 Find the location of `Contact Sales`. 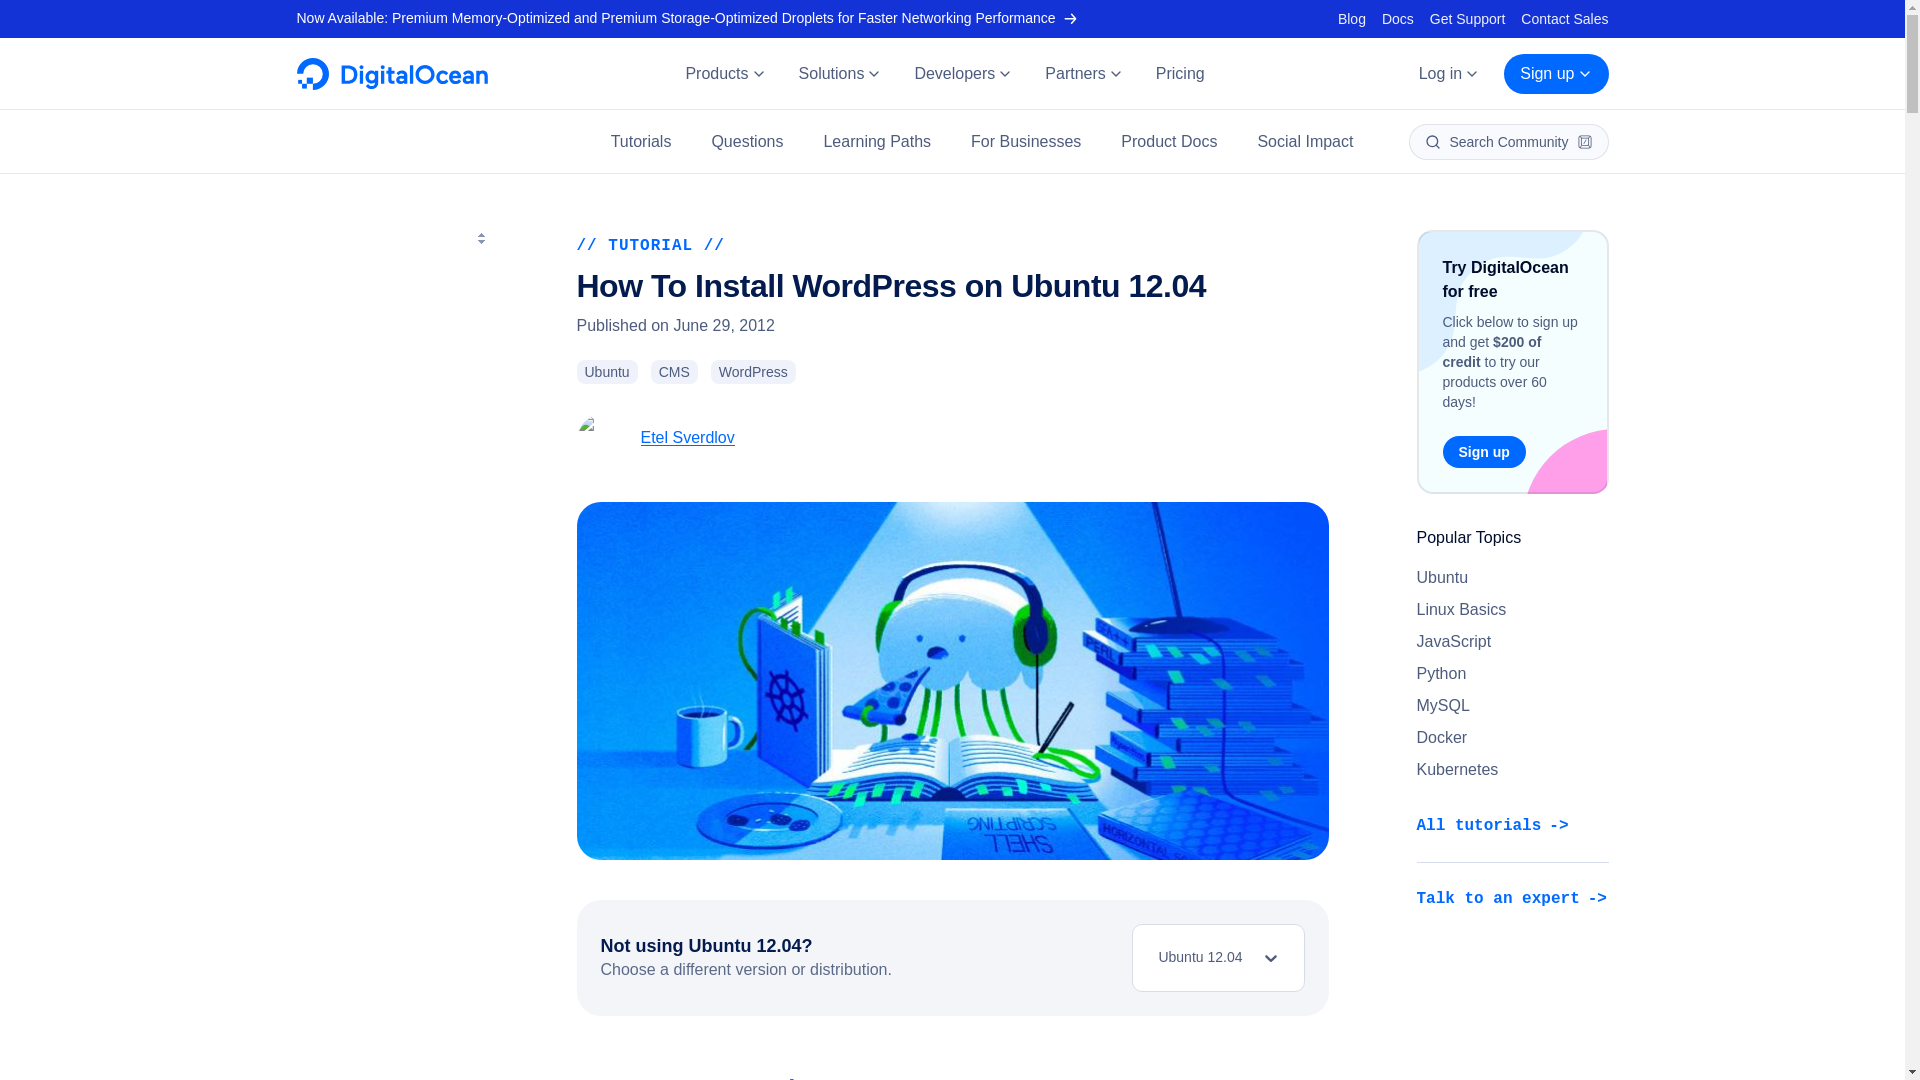

Contact Sales is located at coordinates (1564, 18).